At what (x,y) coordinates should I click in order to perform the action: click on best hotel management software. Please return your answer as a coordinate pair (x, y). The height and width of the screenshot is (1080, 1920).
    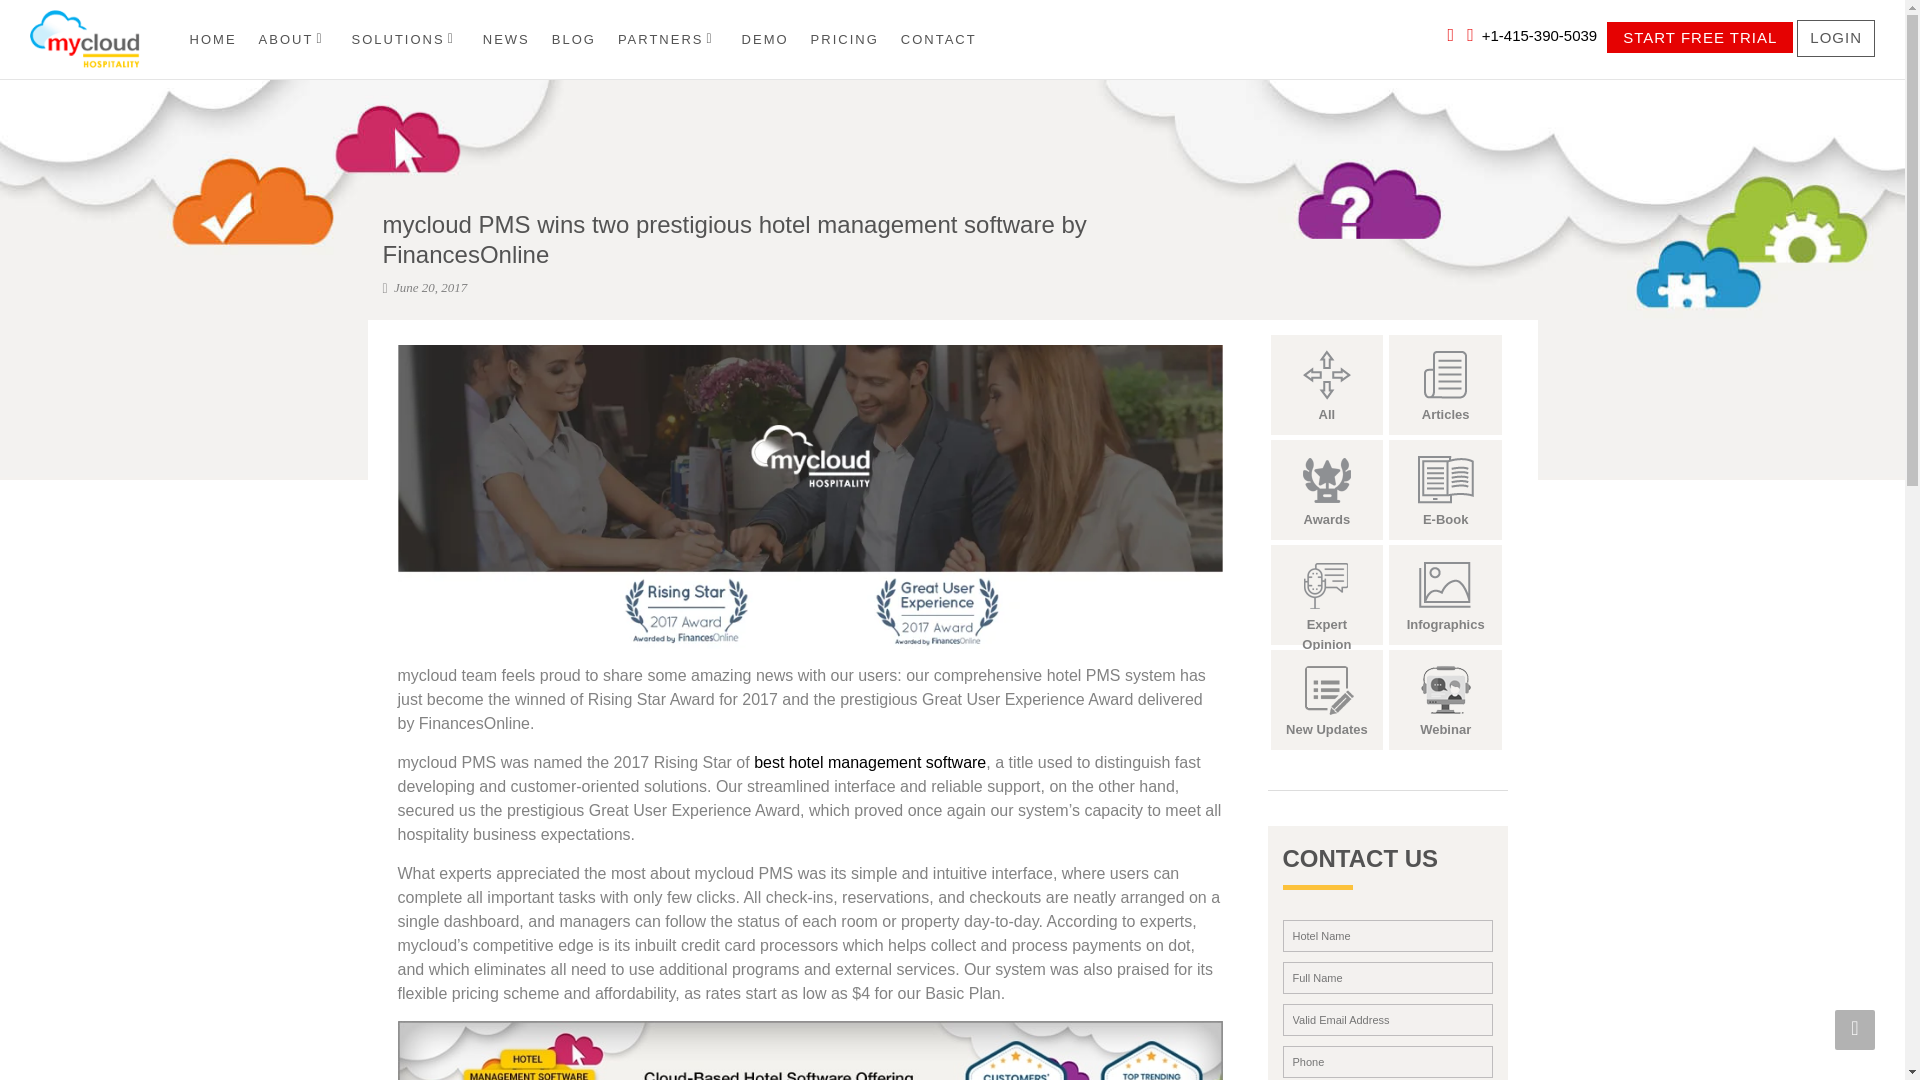
    Looking at the image, I should click on (870, 762).